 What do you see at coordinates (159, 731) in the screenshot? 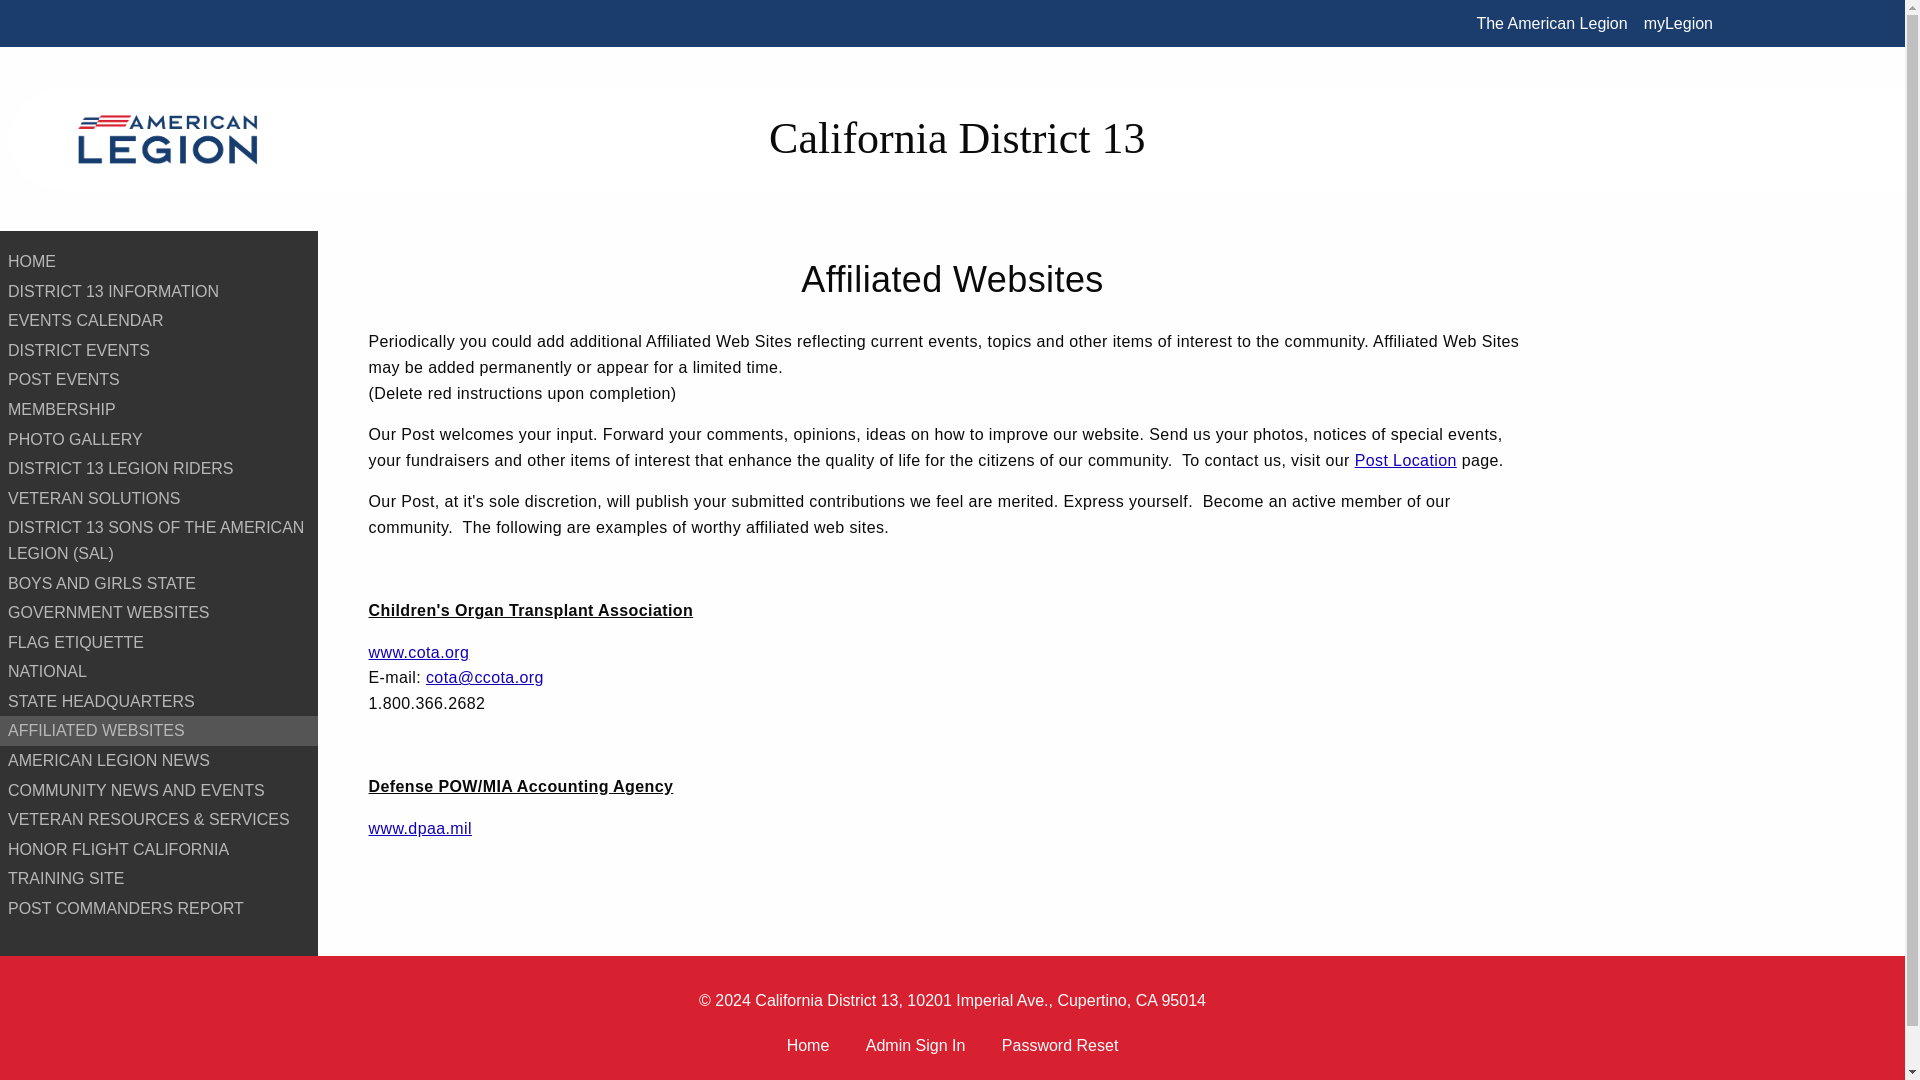
I see `AFFILIATED WEBSITES` at bounding box center [159, 731].